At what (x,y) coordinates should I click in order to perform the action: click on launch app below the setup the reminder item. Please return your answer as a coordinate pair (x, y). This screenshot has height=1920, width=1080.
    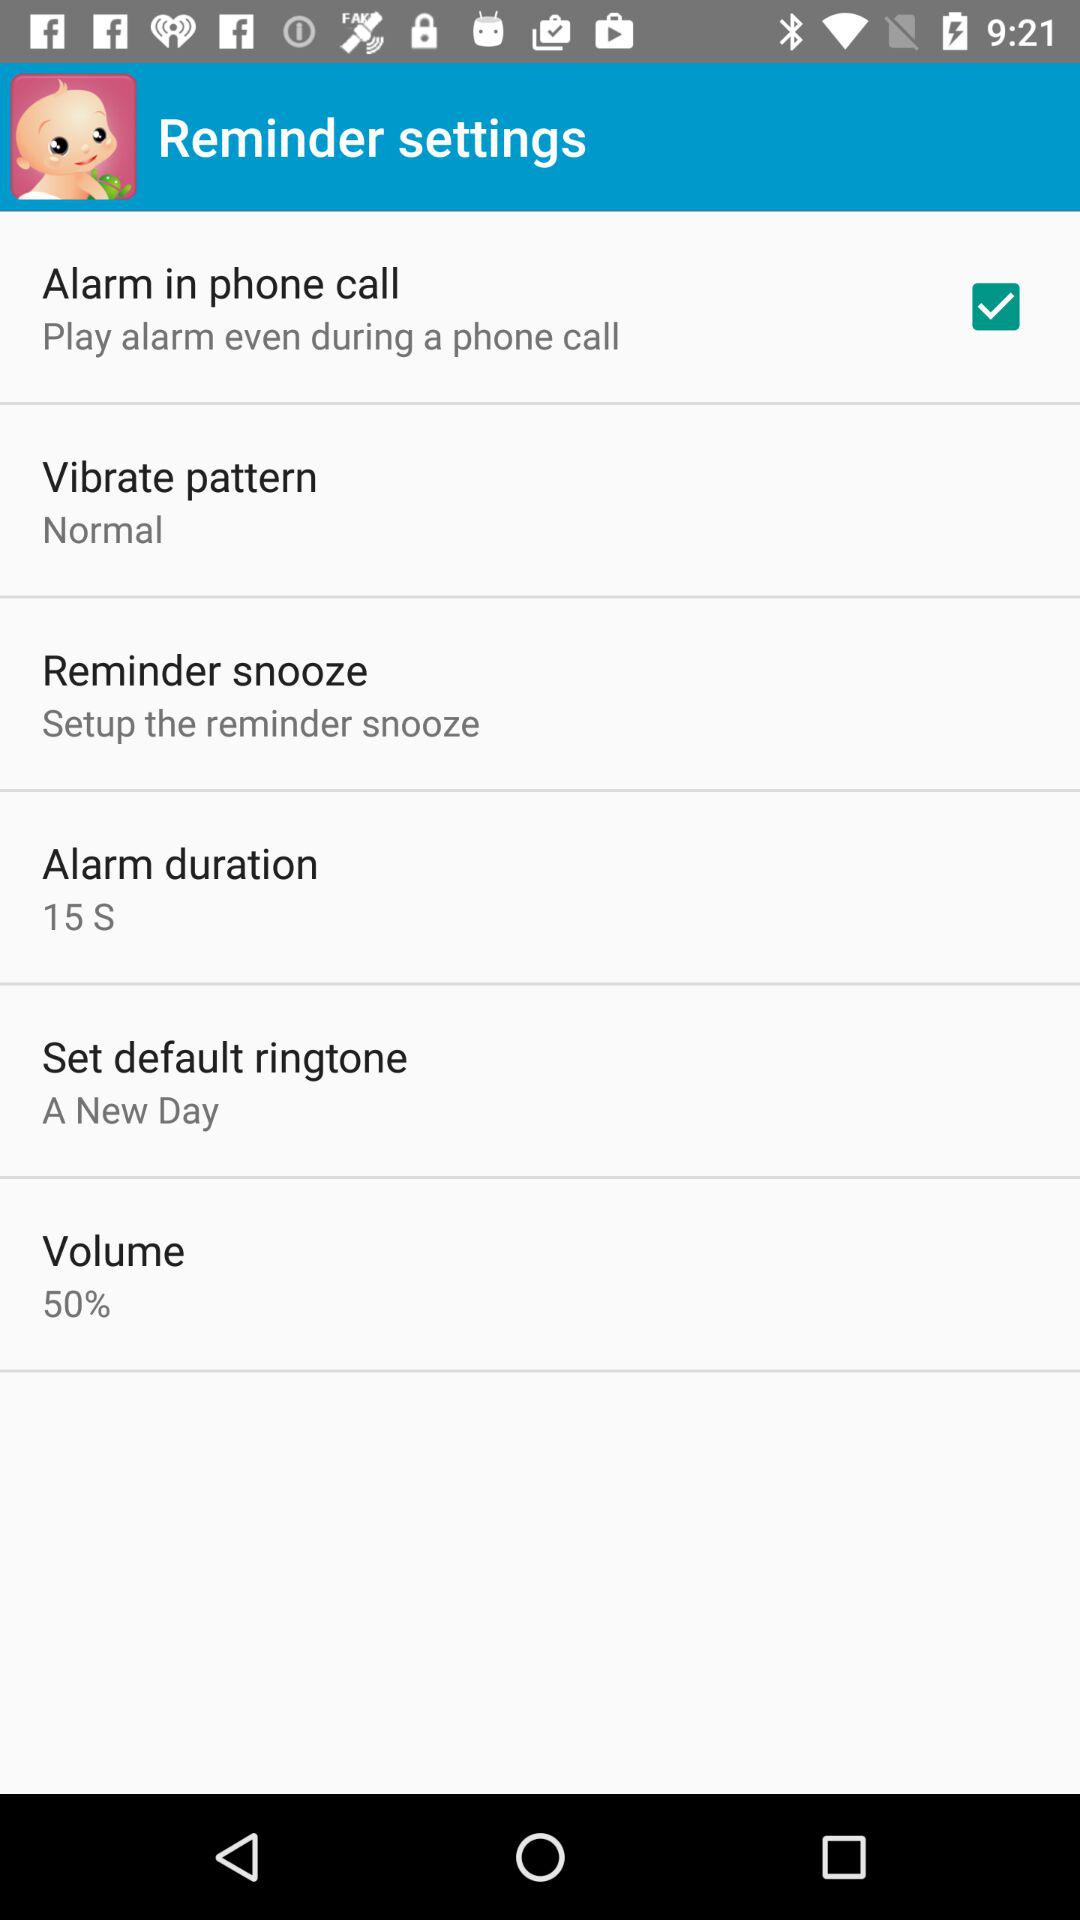
    Looking at the image, I should click on (180, 862).